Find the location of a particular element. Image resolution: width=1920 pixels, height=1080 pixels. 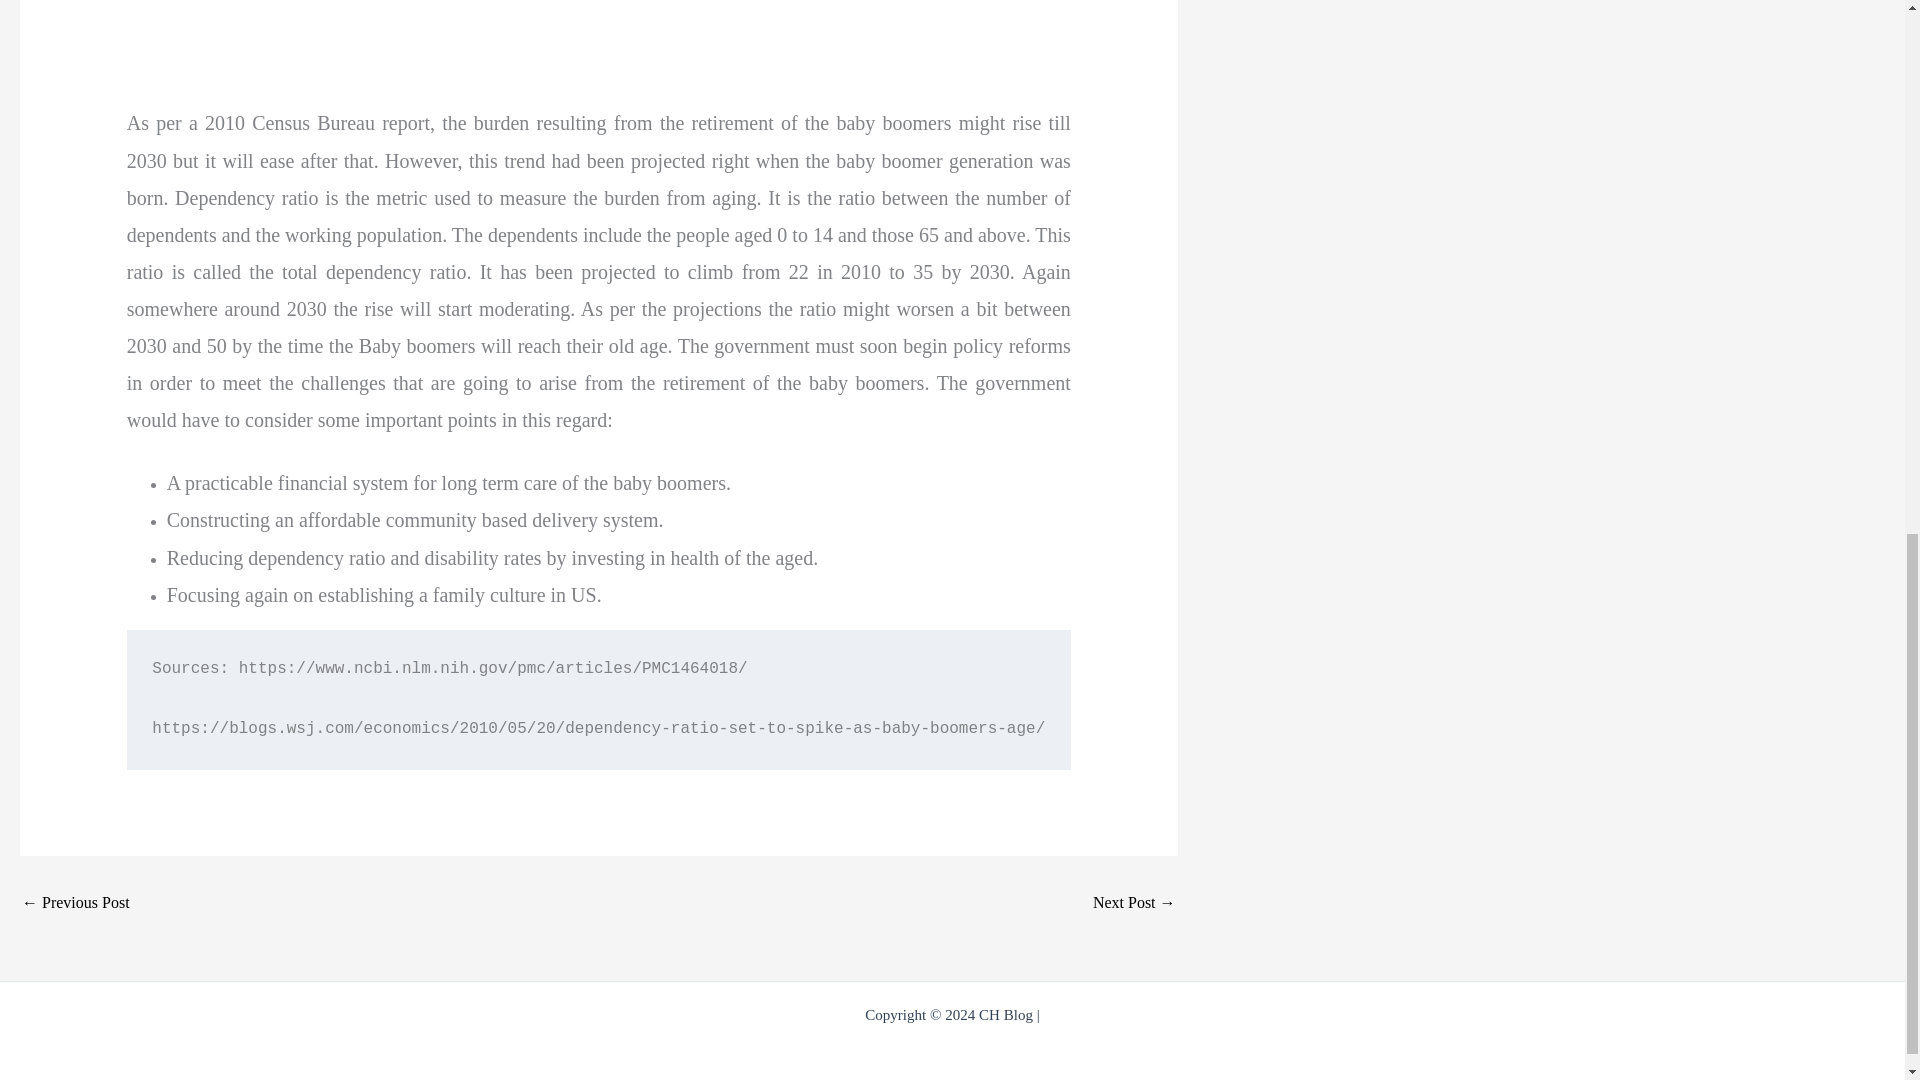

Advertisement is located at coordinates (496, 48).